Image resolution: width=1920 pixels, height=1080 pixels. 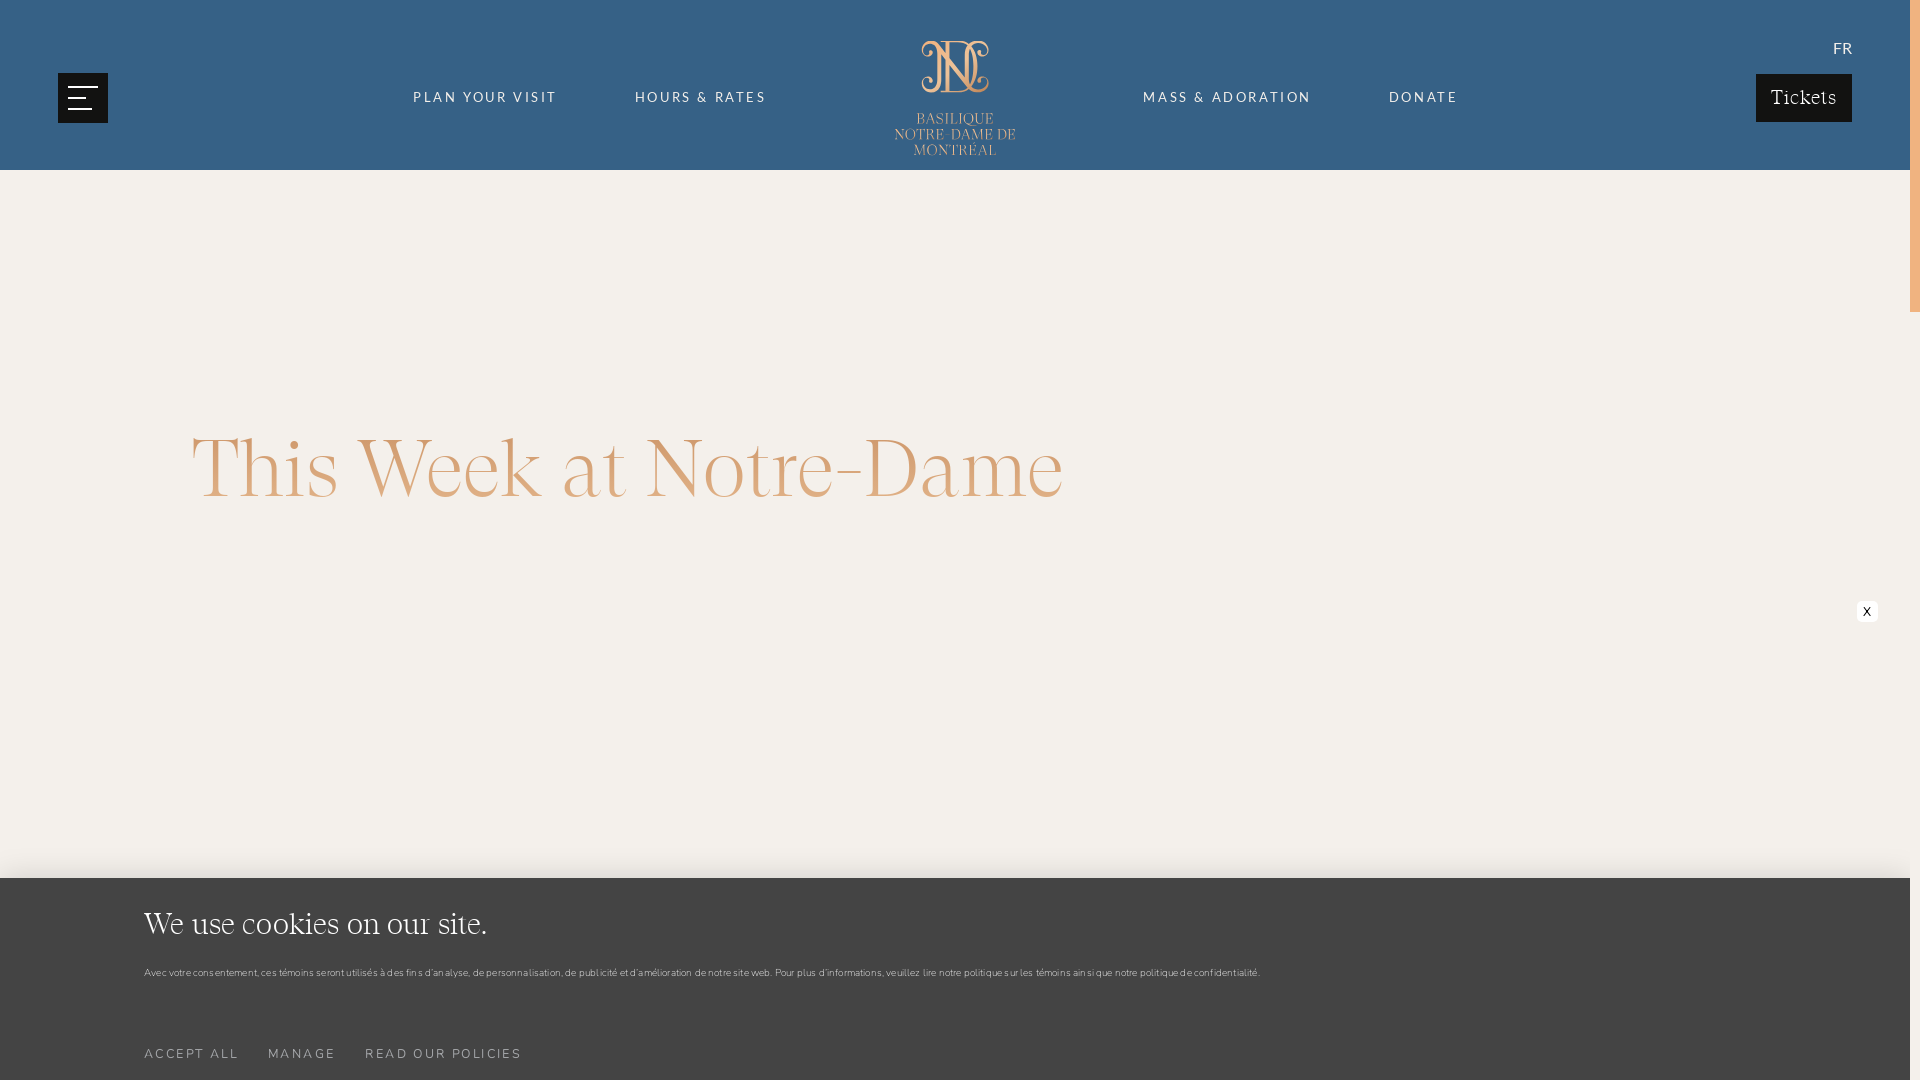 What do you see at coordinates (1868, 612) in the screenshot?
I see `X` at bounding box center [1868, 612].